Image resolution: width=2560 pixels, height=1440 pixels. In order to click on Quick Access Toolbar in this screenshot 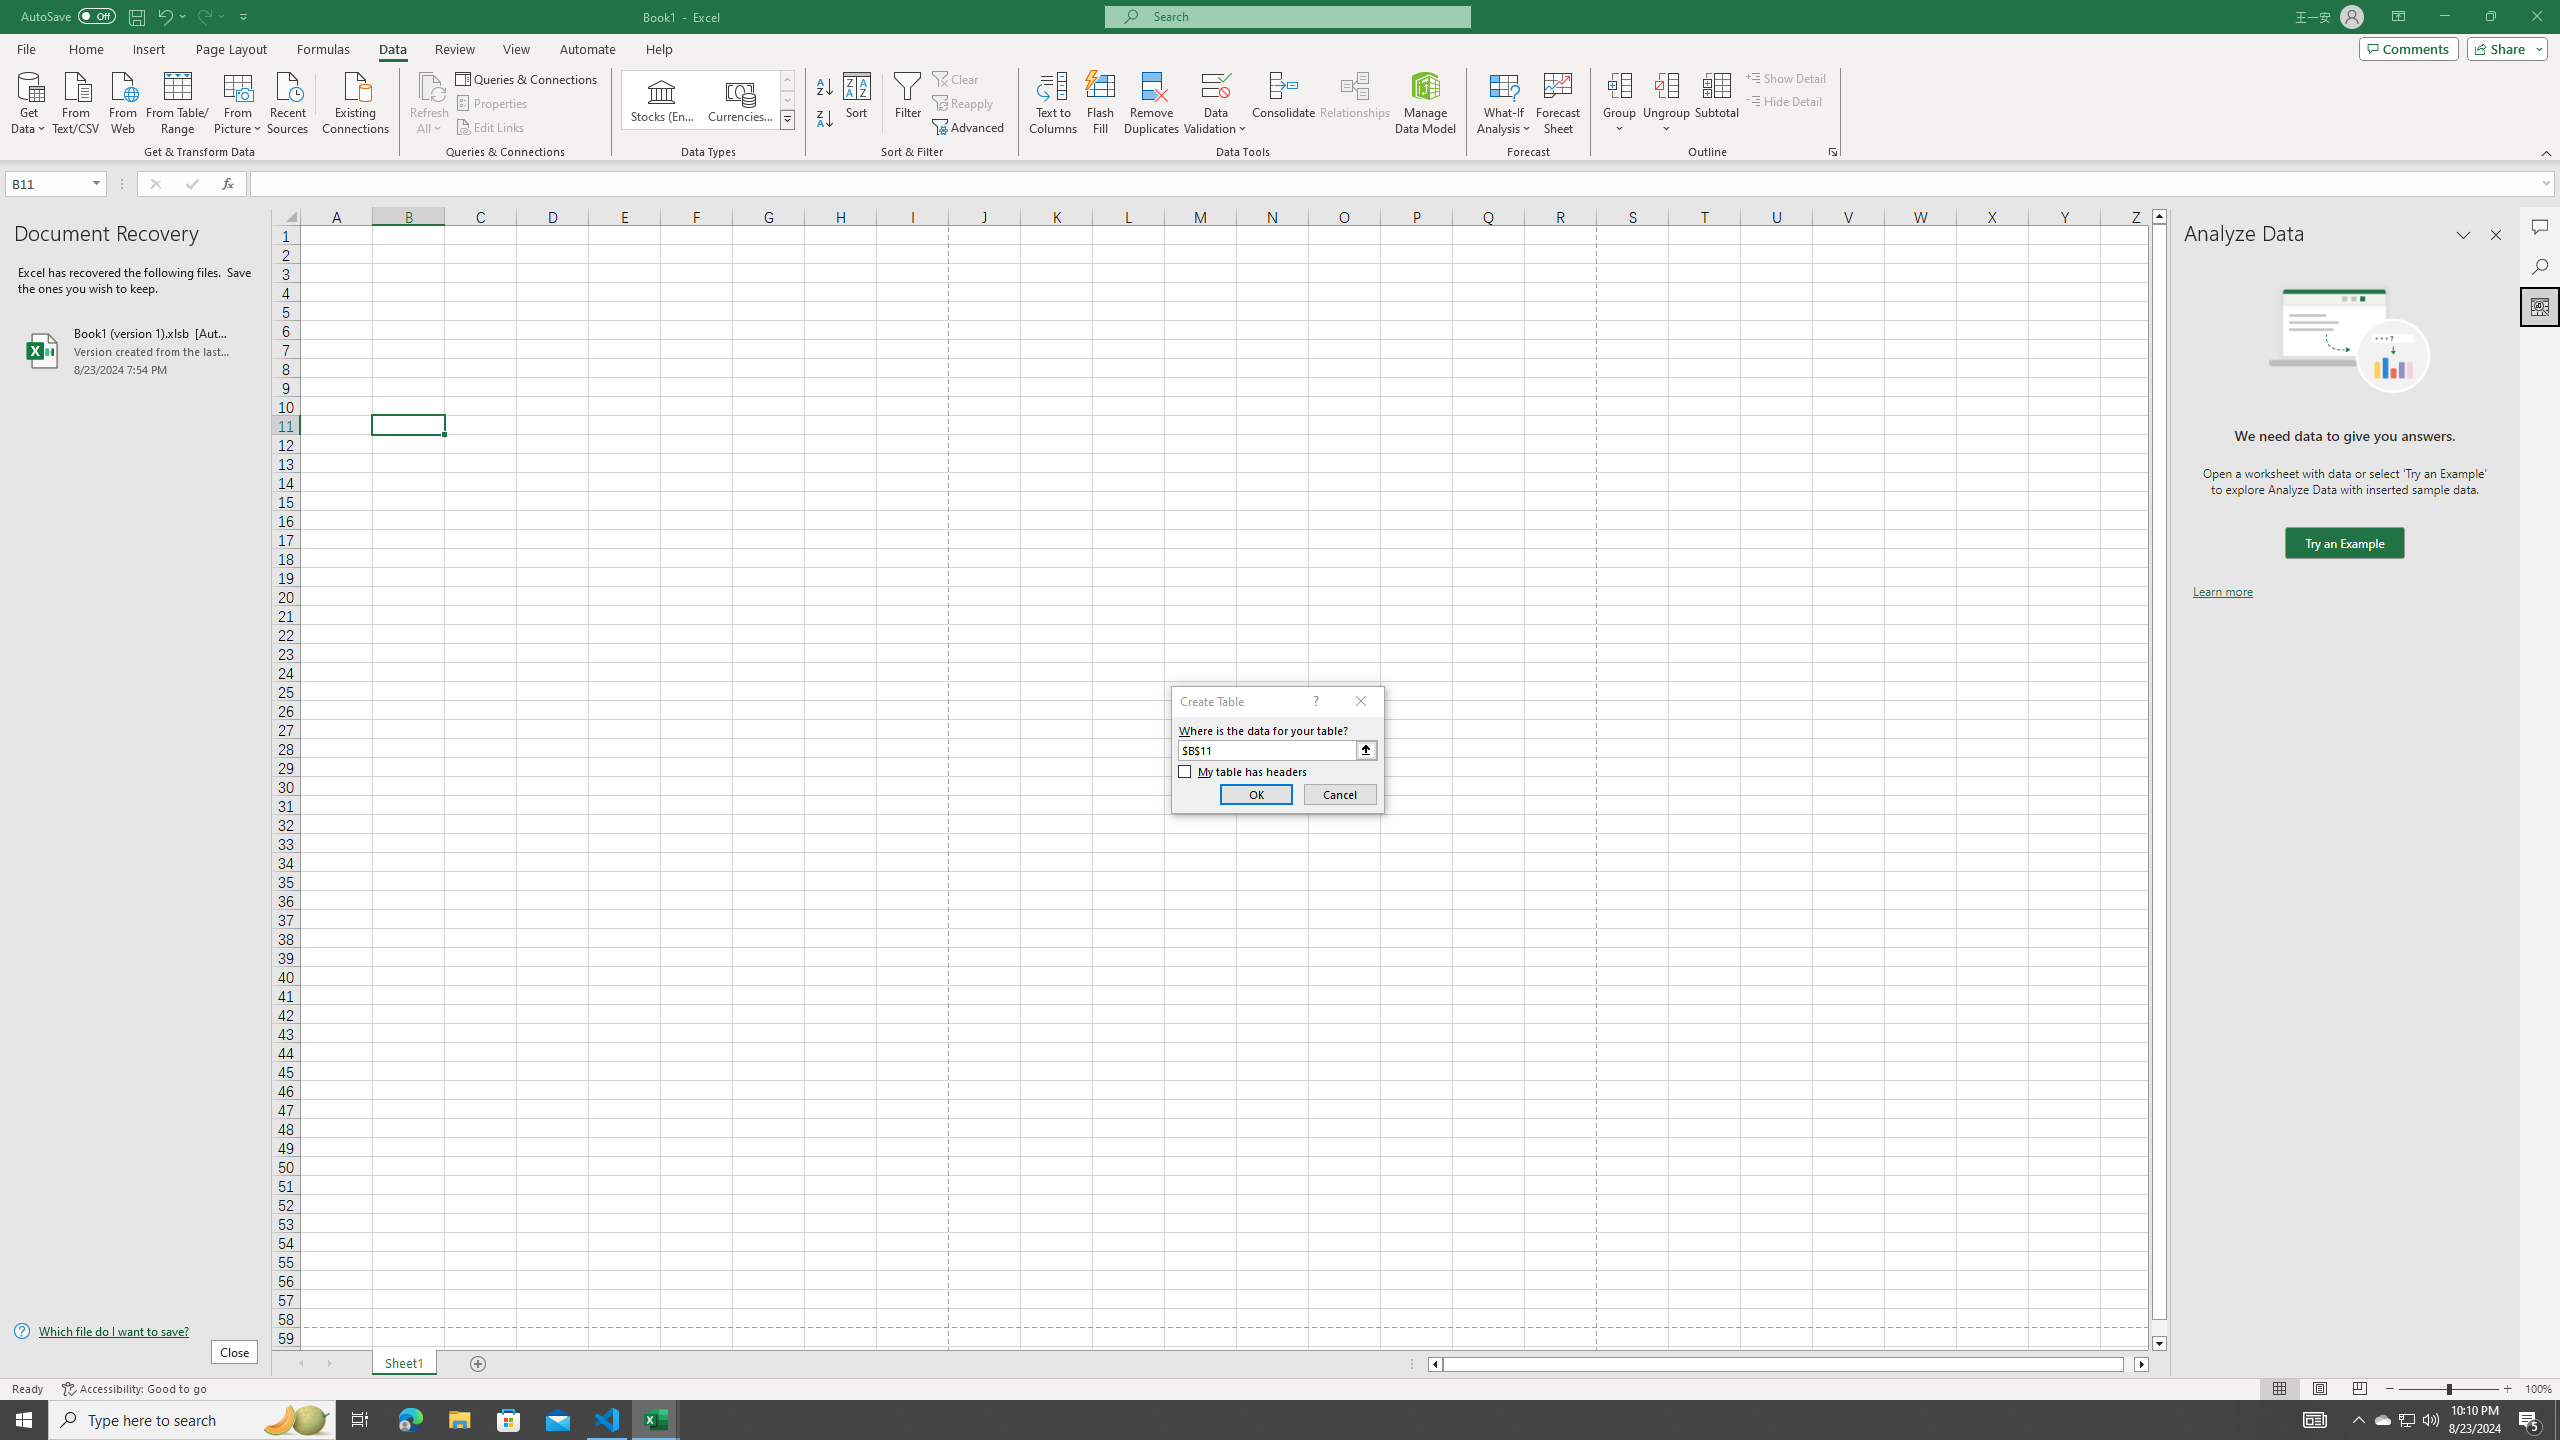, I will do `click(136, 17)`.